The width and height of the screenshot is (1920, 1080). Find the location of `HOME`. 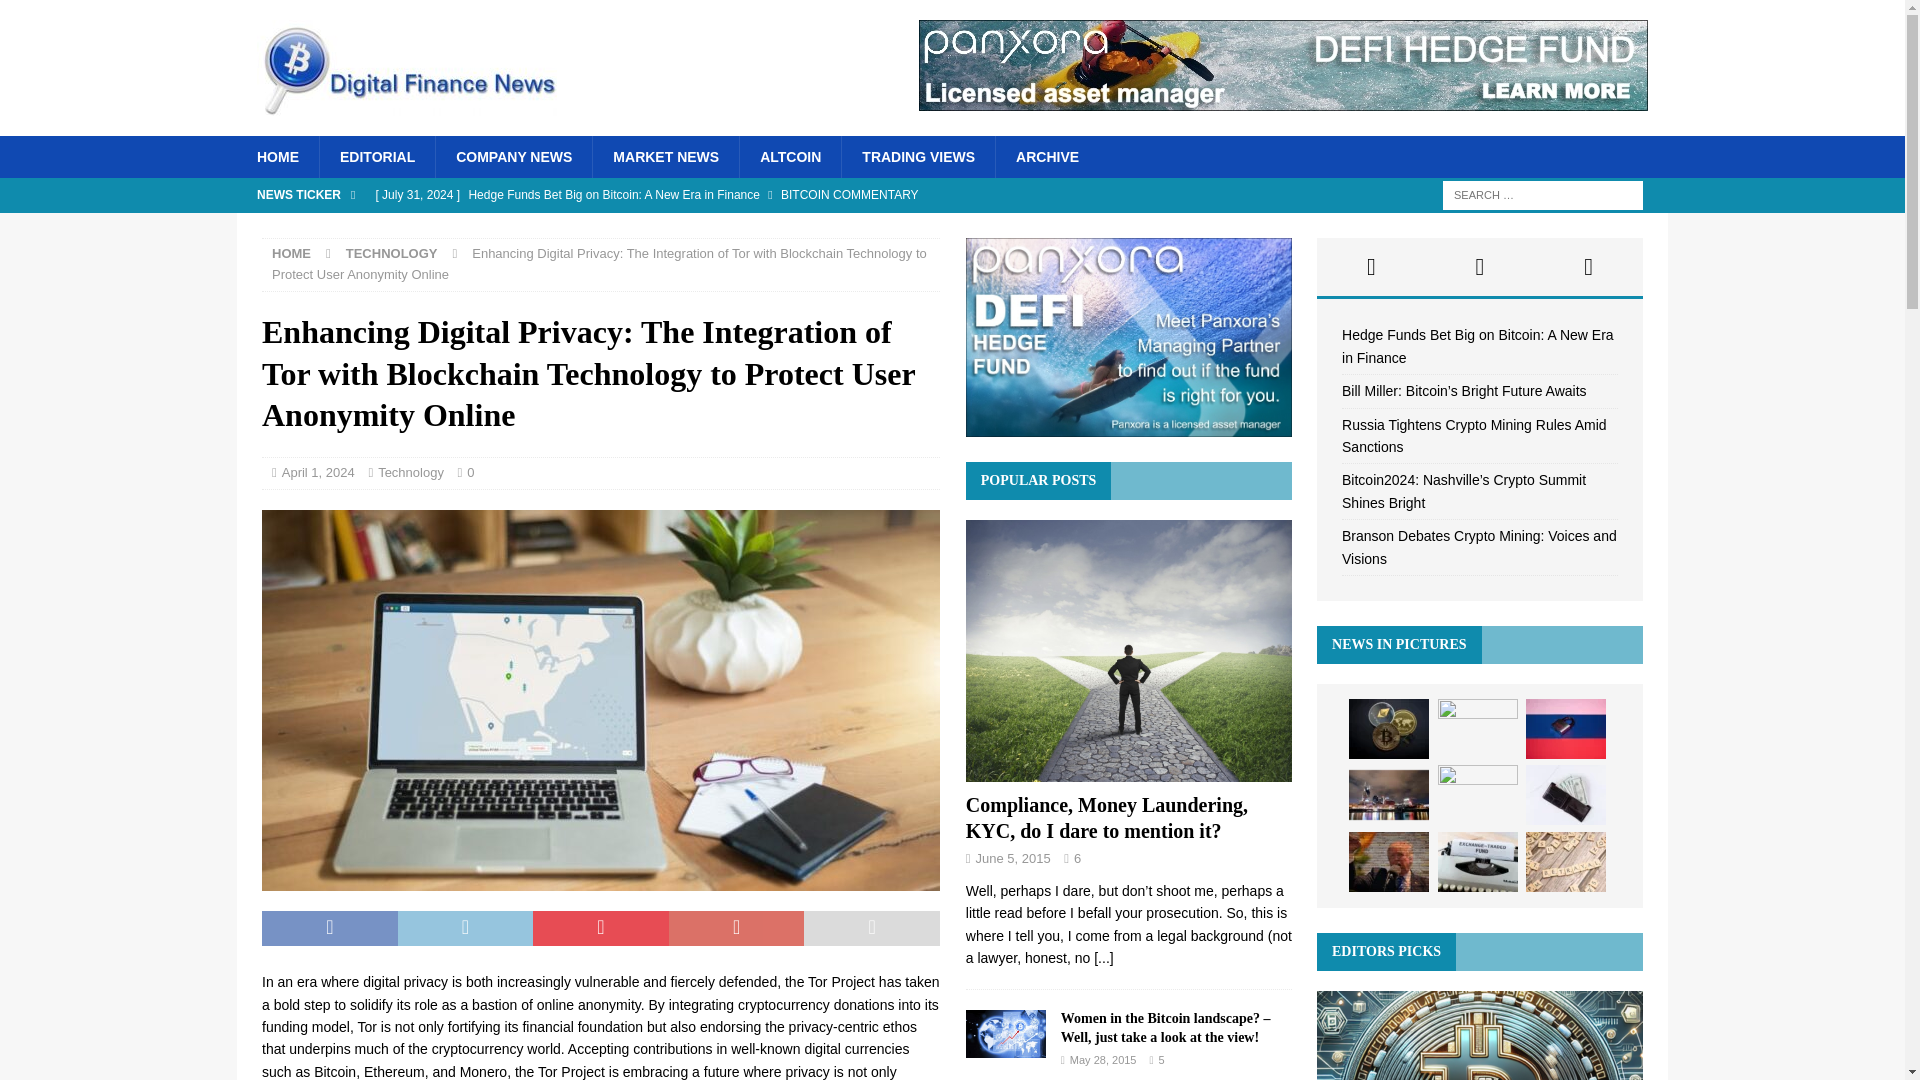

HOME is located at coordinates (292, 254).